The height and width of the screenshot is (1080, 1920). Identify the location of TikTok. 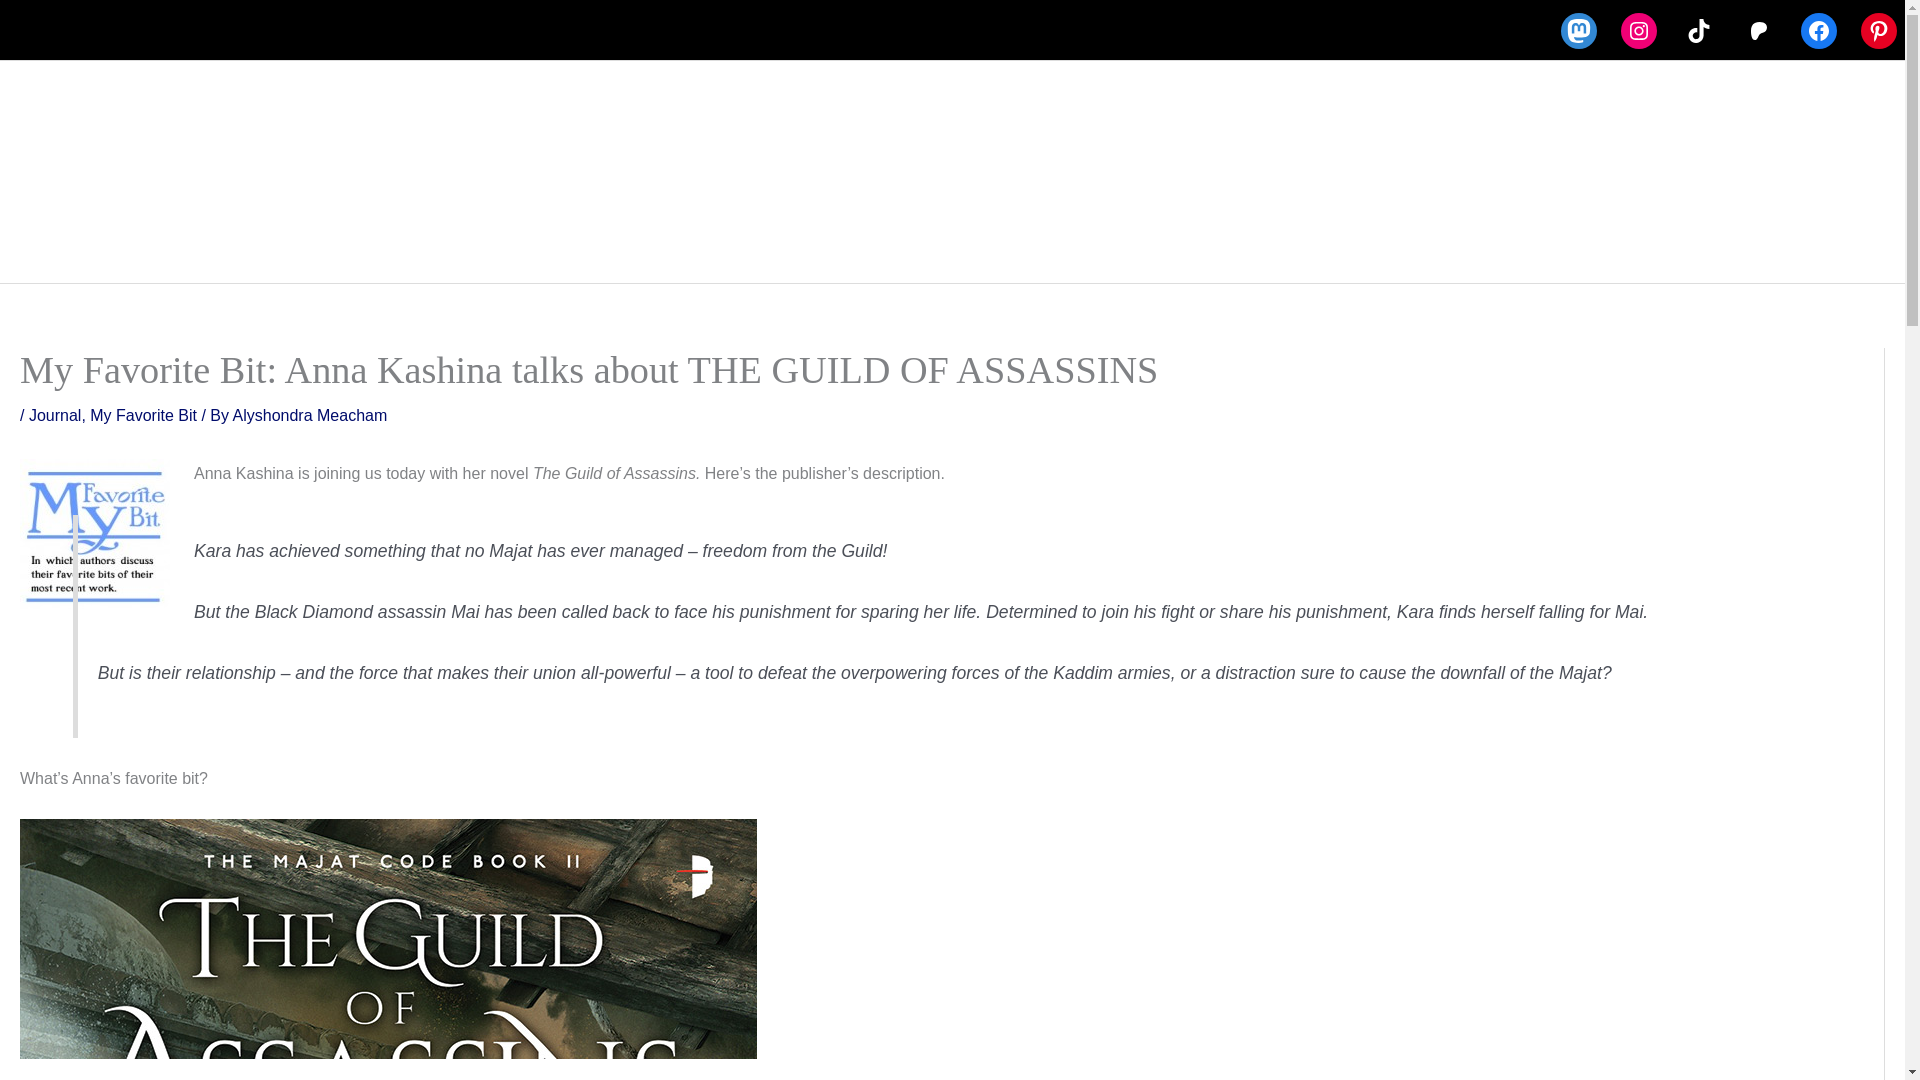
(1698, 30).